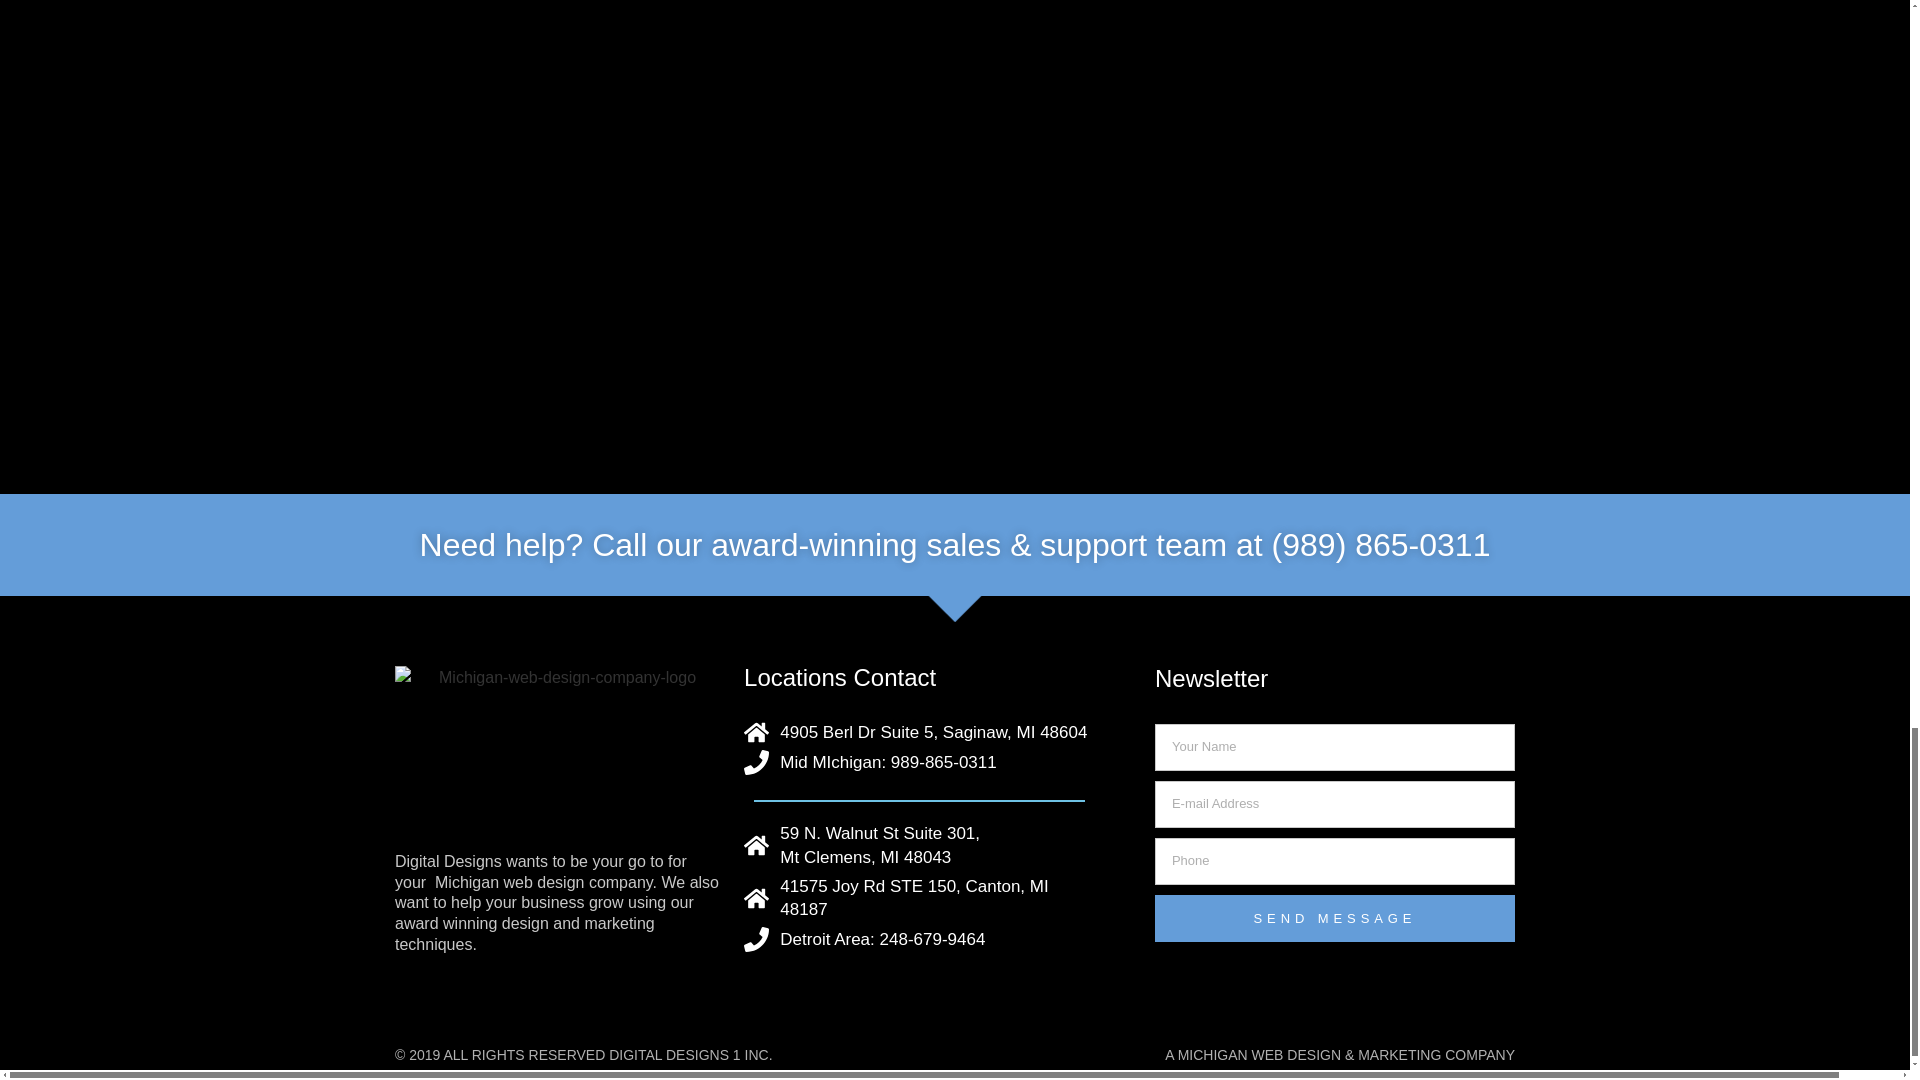  What do you see at coordinates (919, 762) in the screenshot?
I see `Mid MIchigan: 989-865-0311` at bounding box center [919, 762].